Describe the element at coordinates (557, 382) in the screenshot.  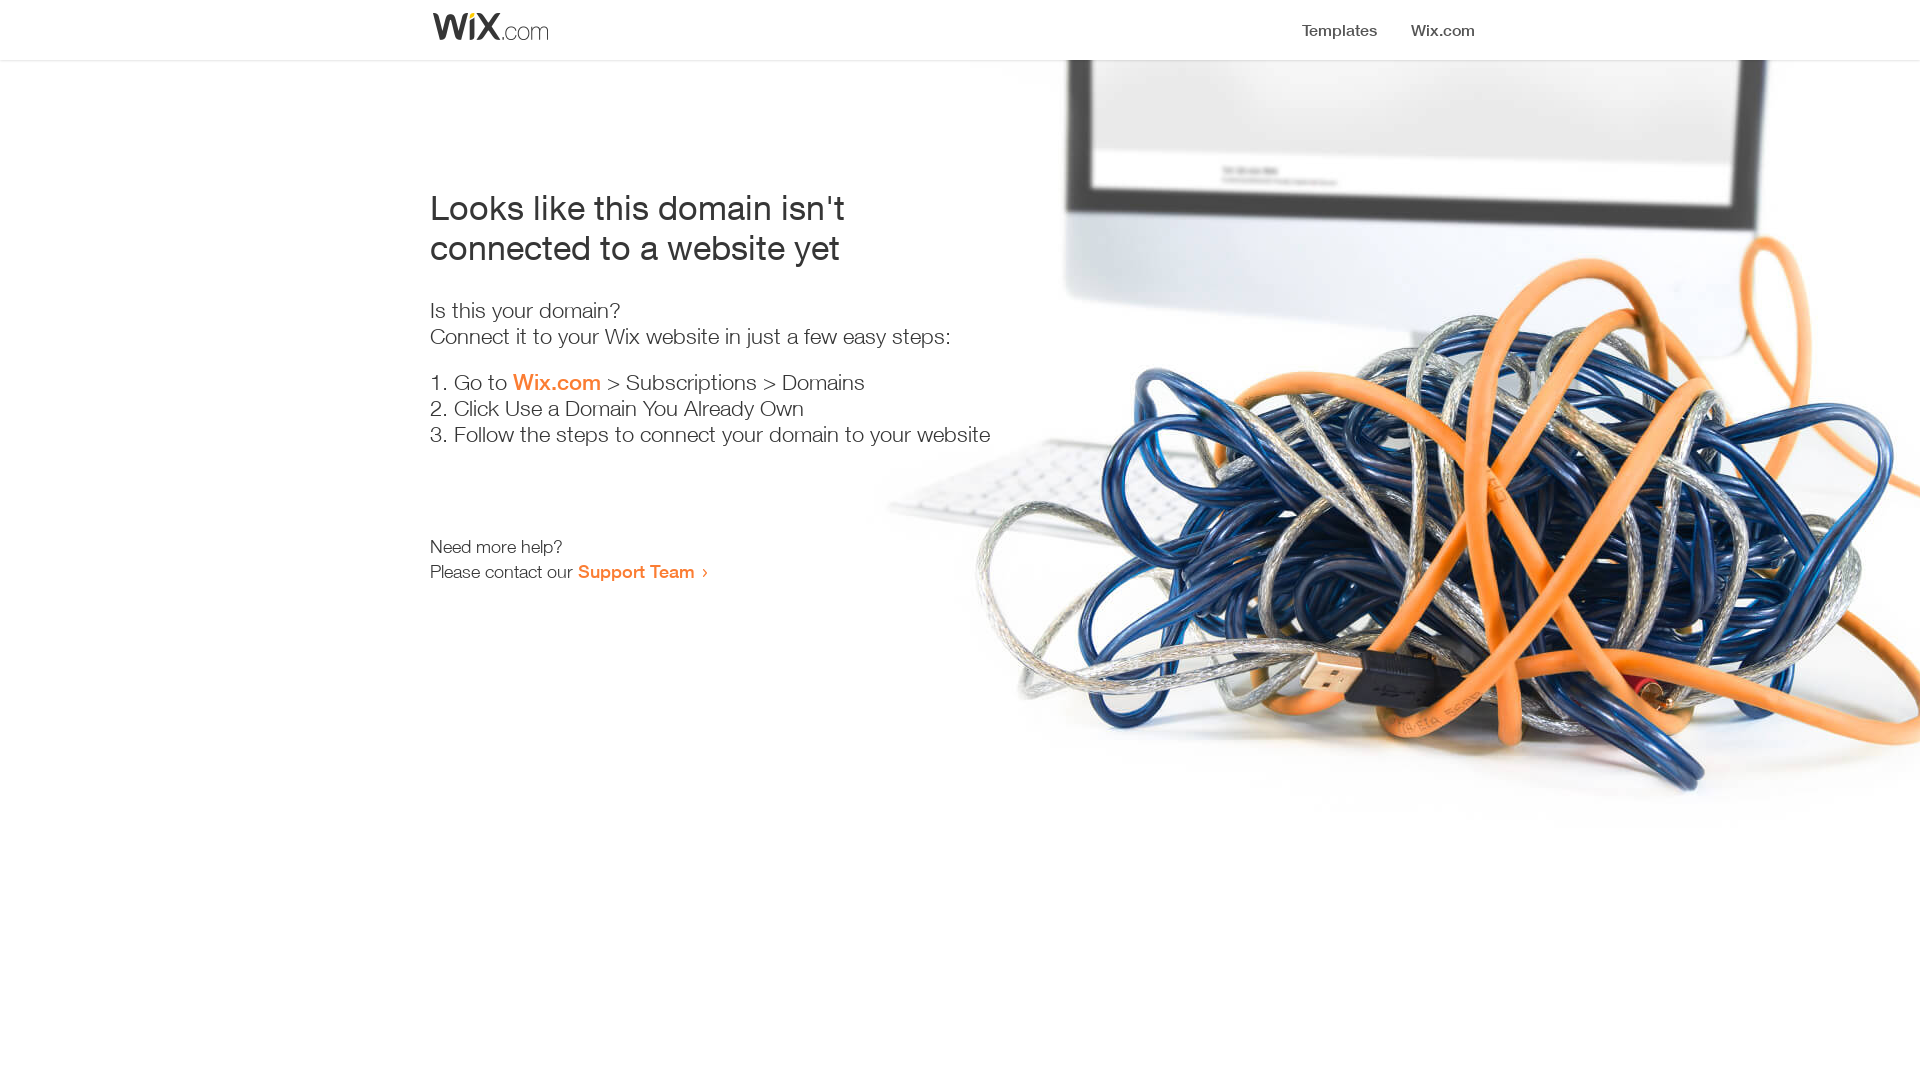
I see `Wix.com` at that location.